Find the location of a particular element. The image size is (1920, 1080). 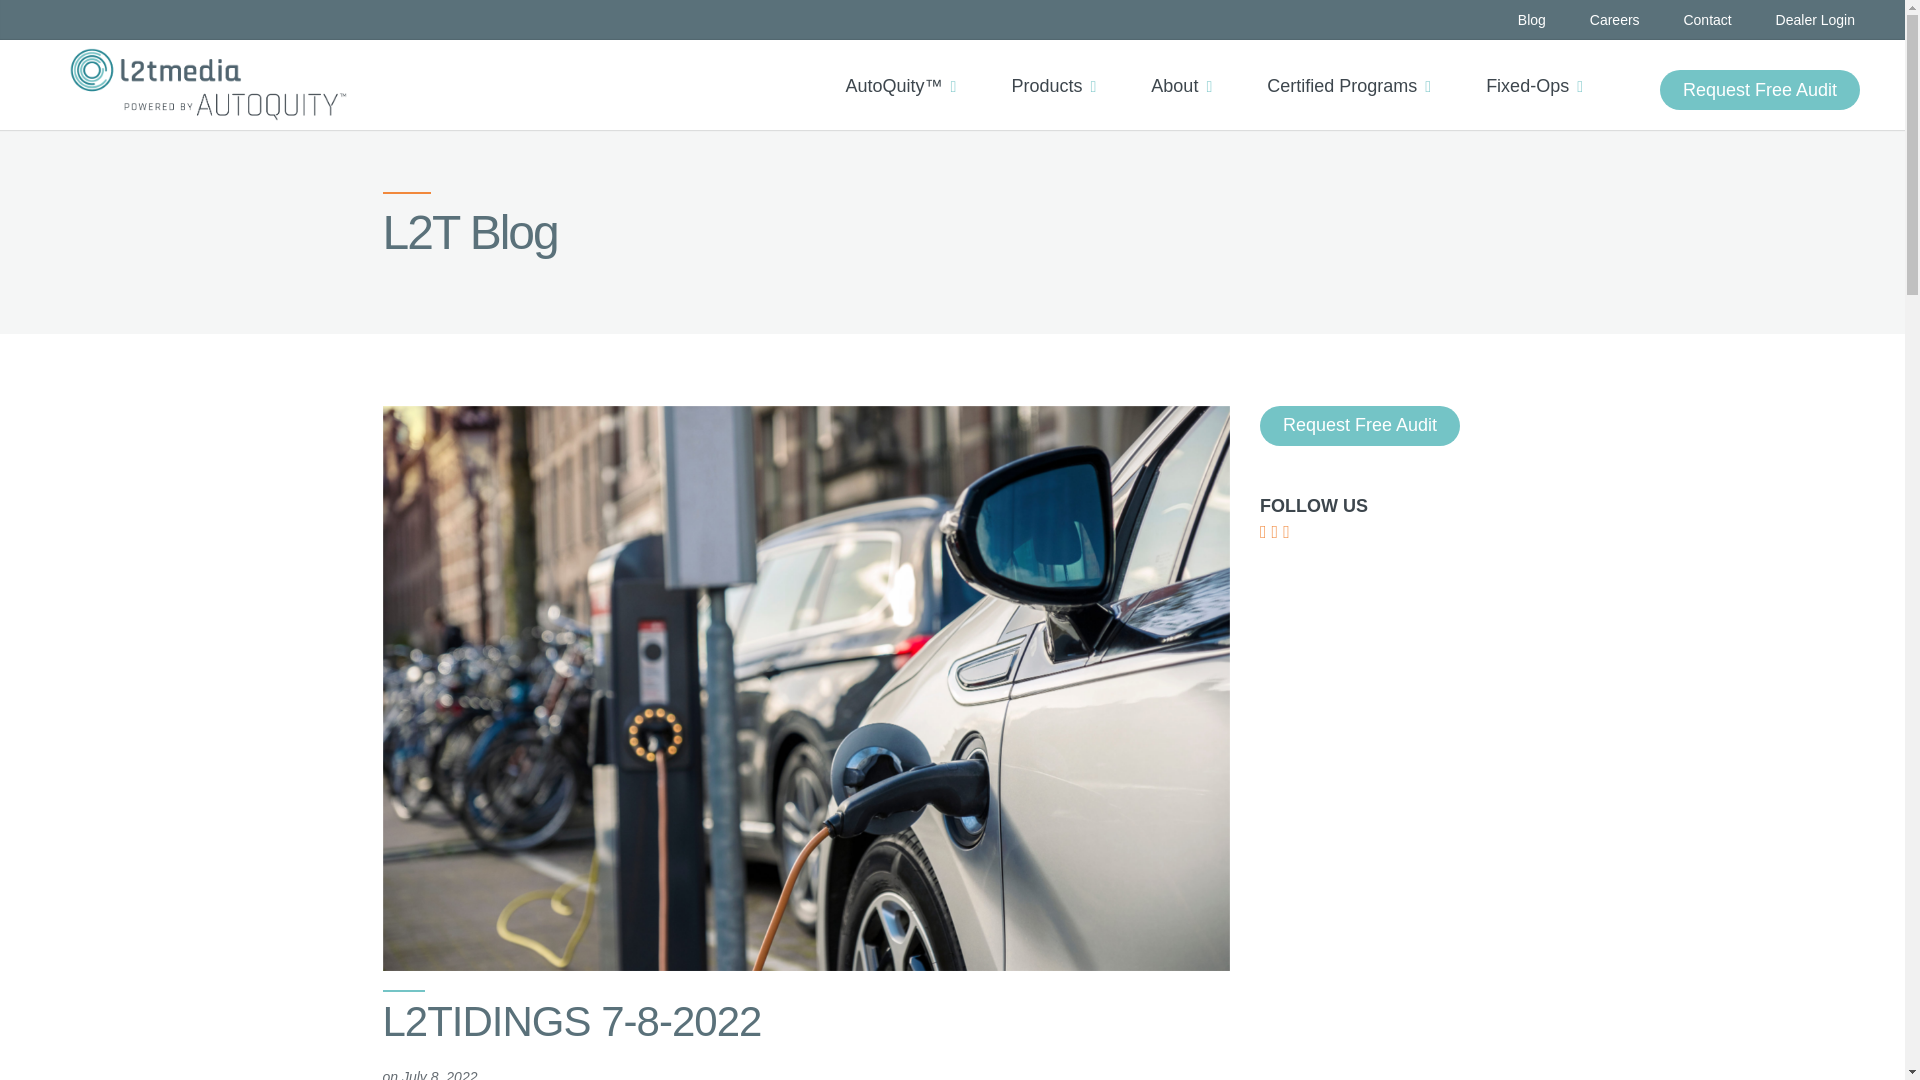

Blog is located at coordinates (1532, 20).